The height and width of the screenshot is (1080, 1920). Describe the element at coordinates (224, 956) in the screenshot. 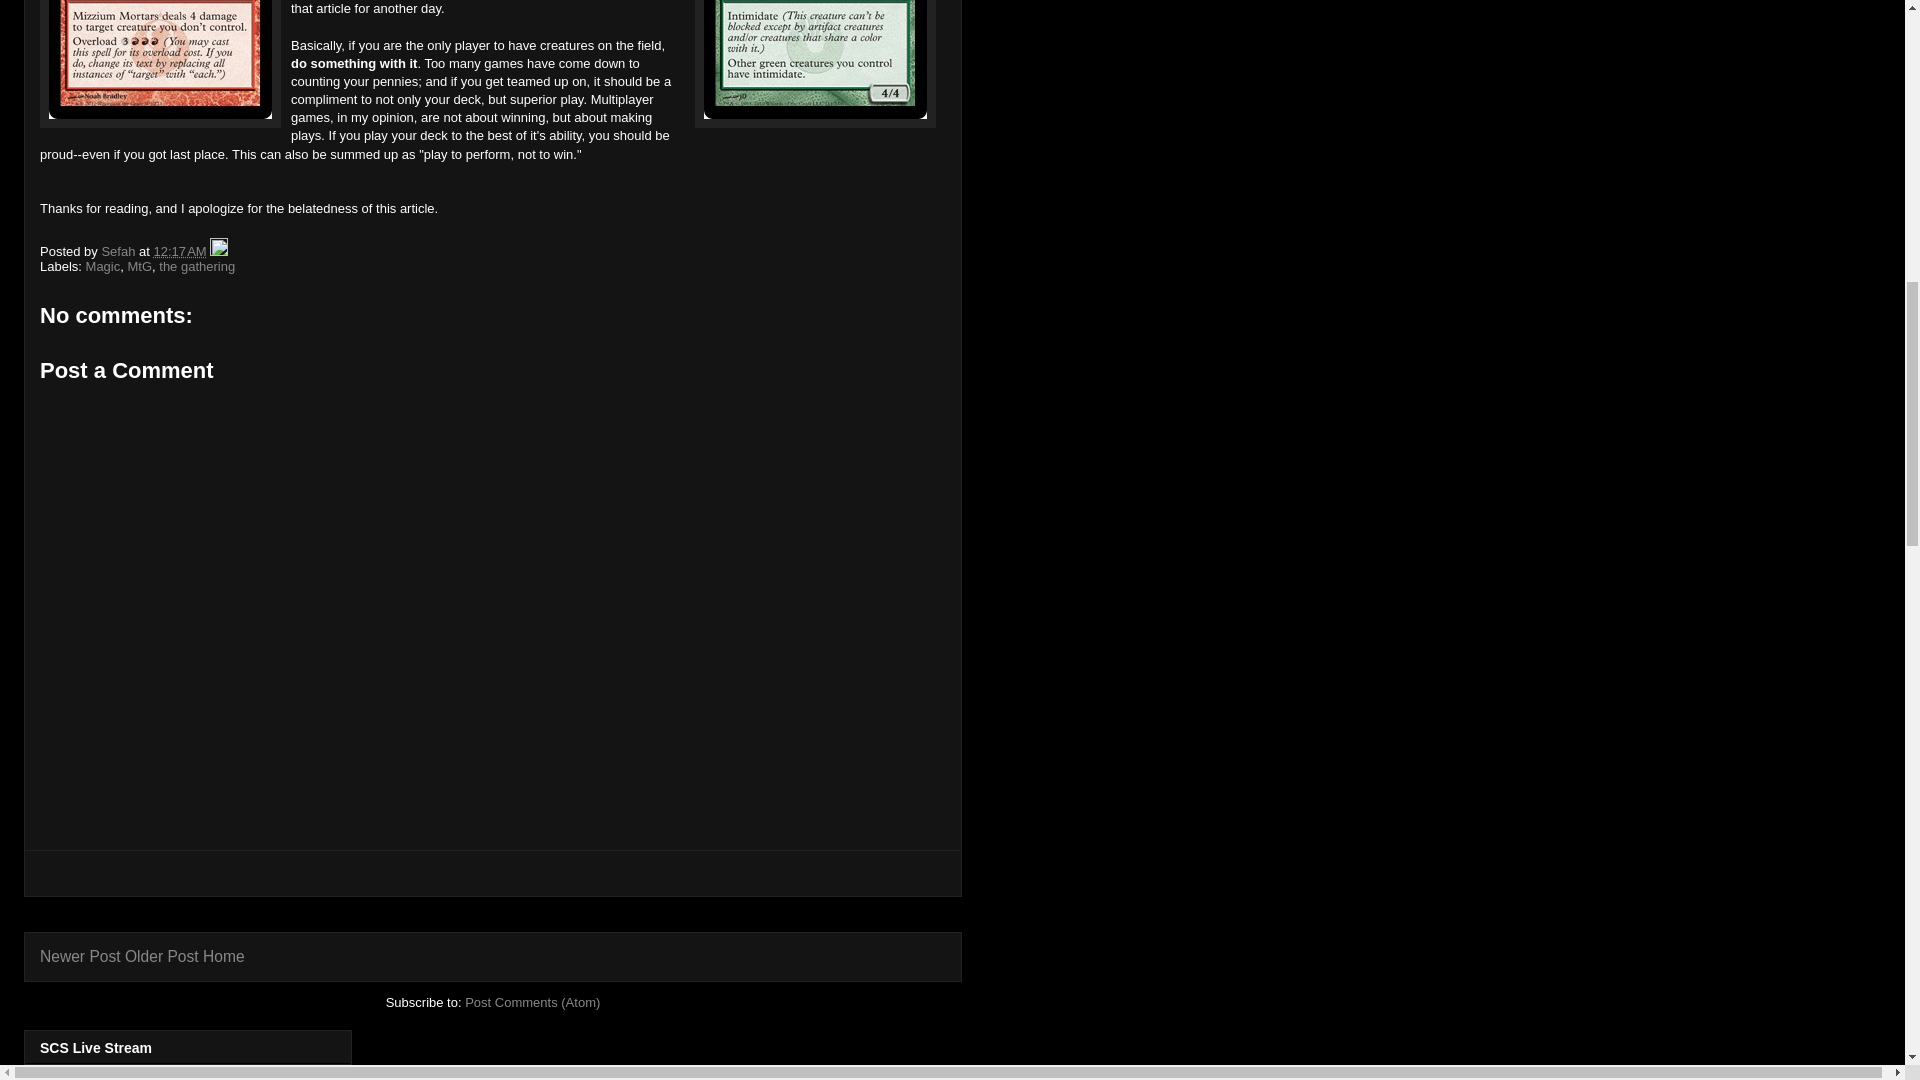

I see `Home` at that location.